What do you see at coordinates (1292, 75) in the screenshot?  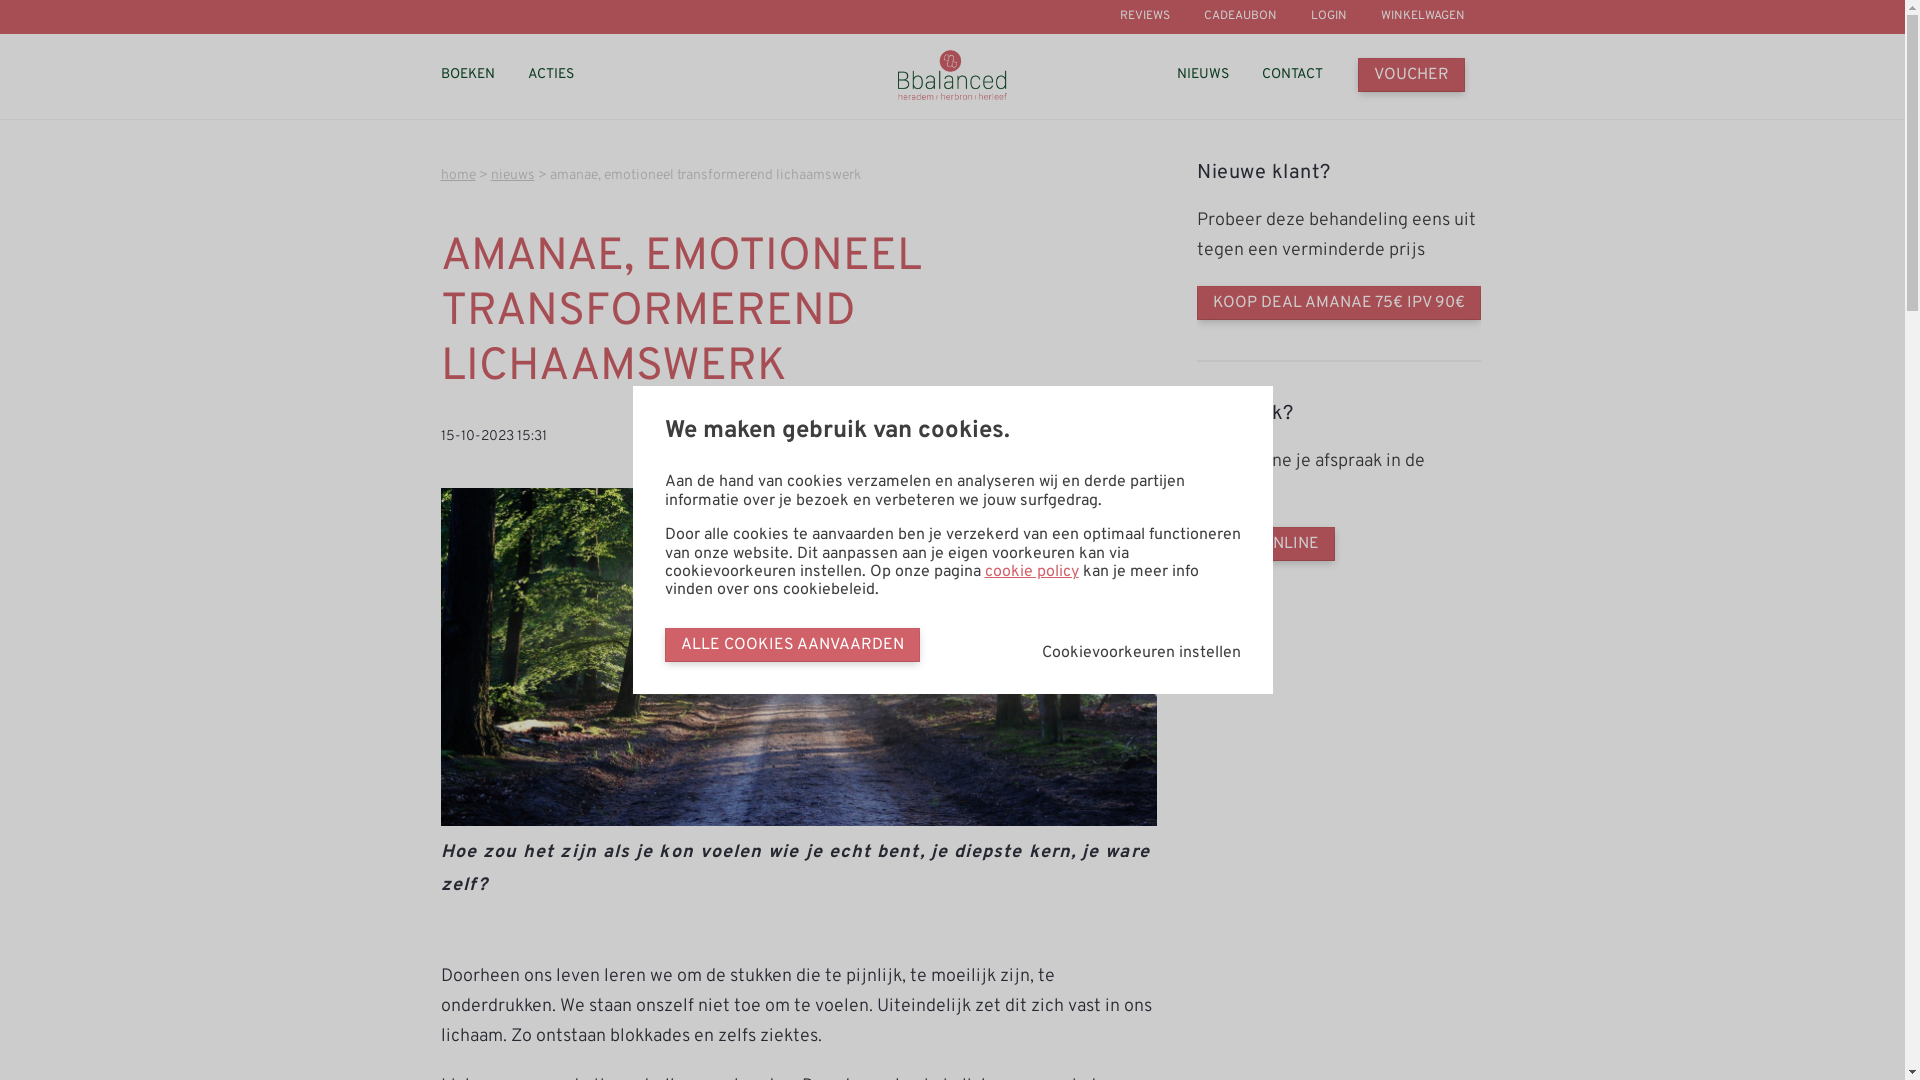 I see `CONTACT` at bounding box center [1292, 75].